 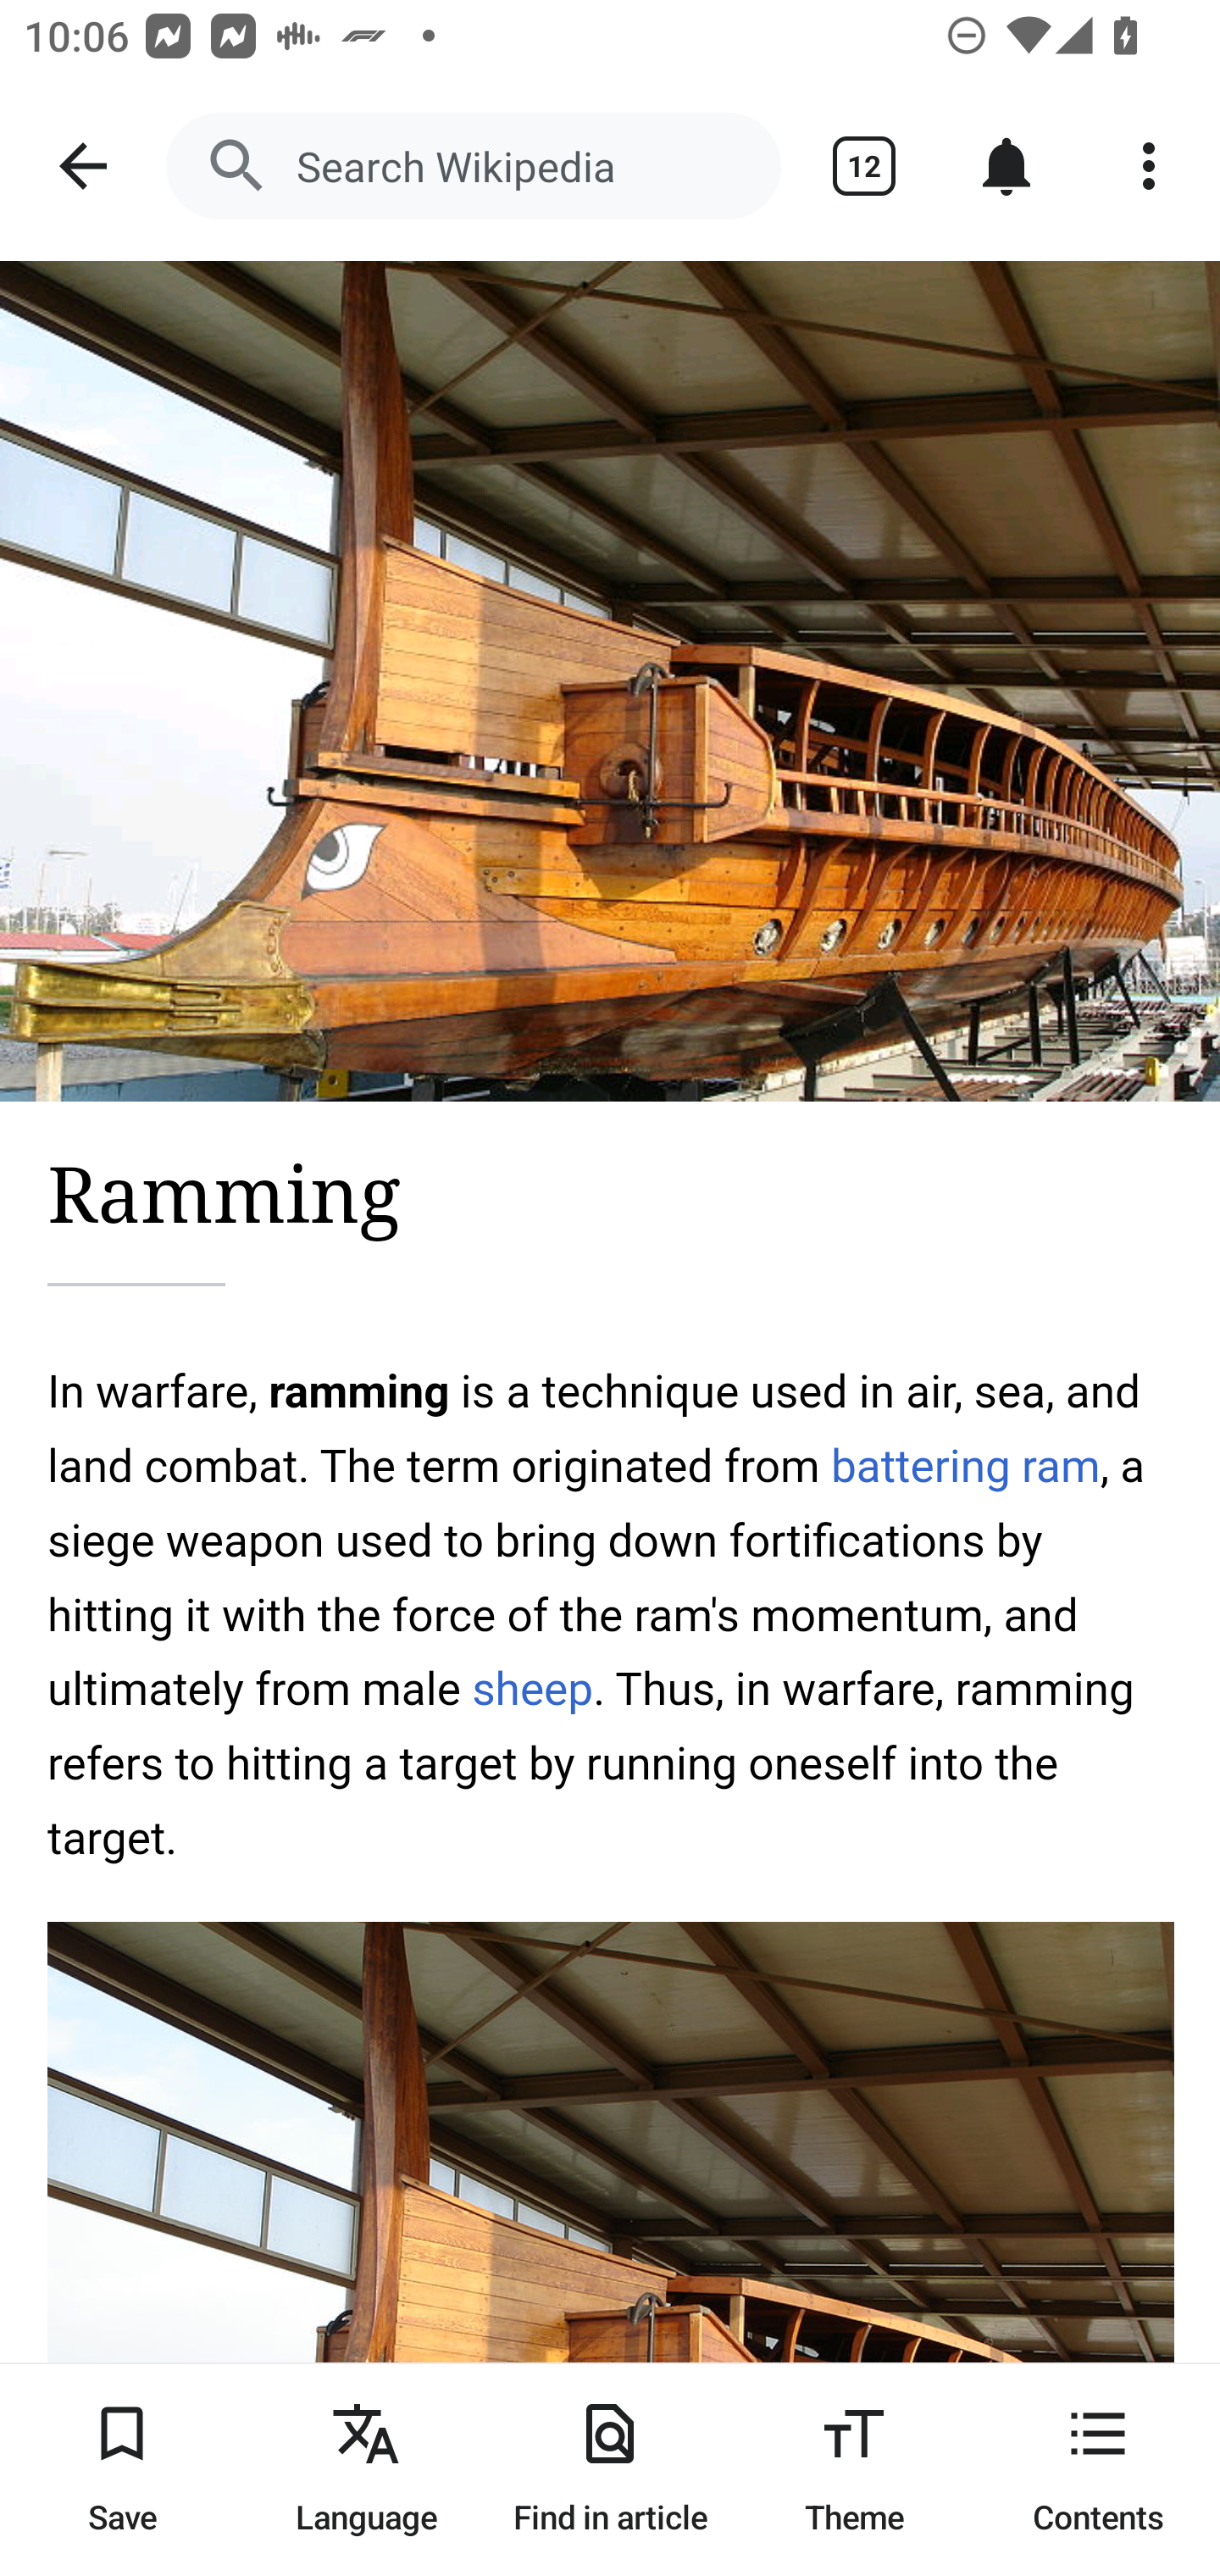 What do you see at coordinates (1149, 166) in the screenshot?
I see `More options` at bounding box center [1149, 166].